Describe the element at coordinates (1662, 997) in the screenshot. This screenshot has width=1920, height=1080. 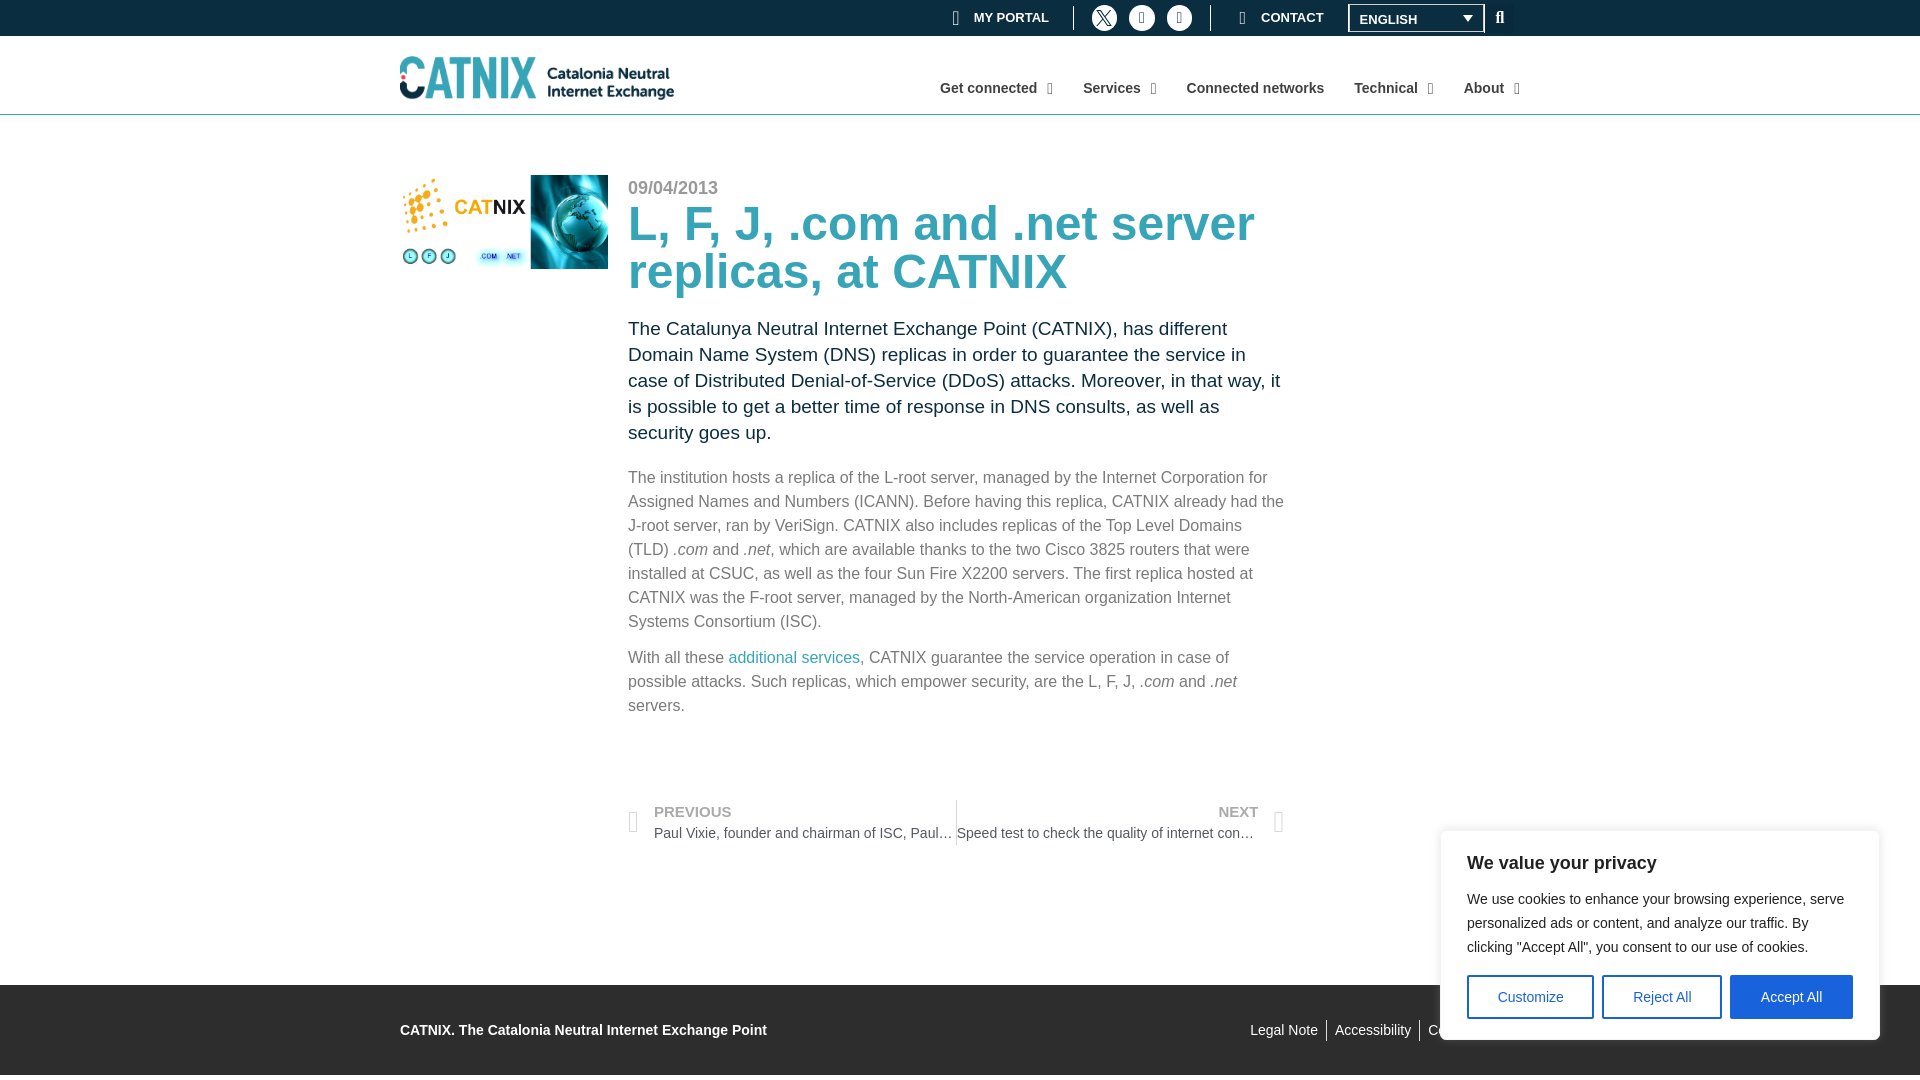
I see `Reject All` at that location.